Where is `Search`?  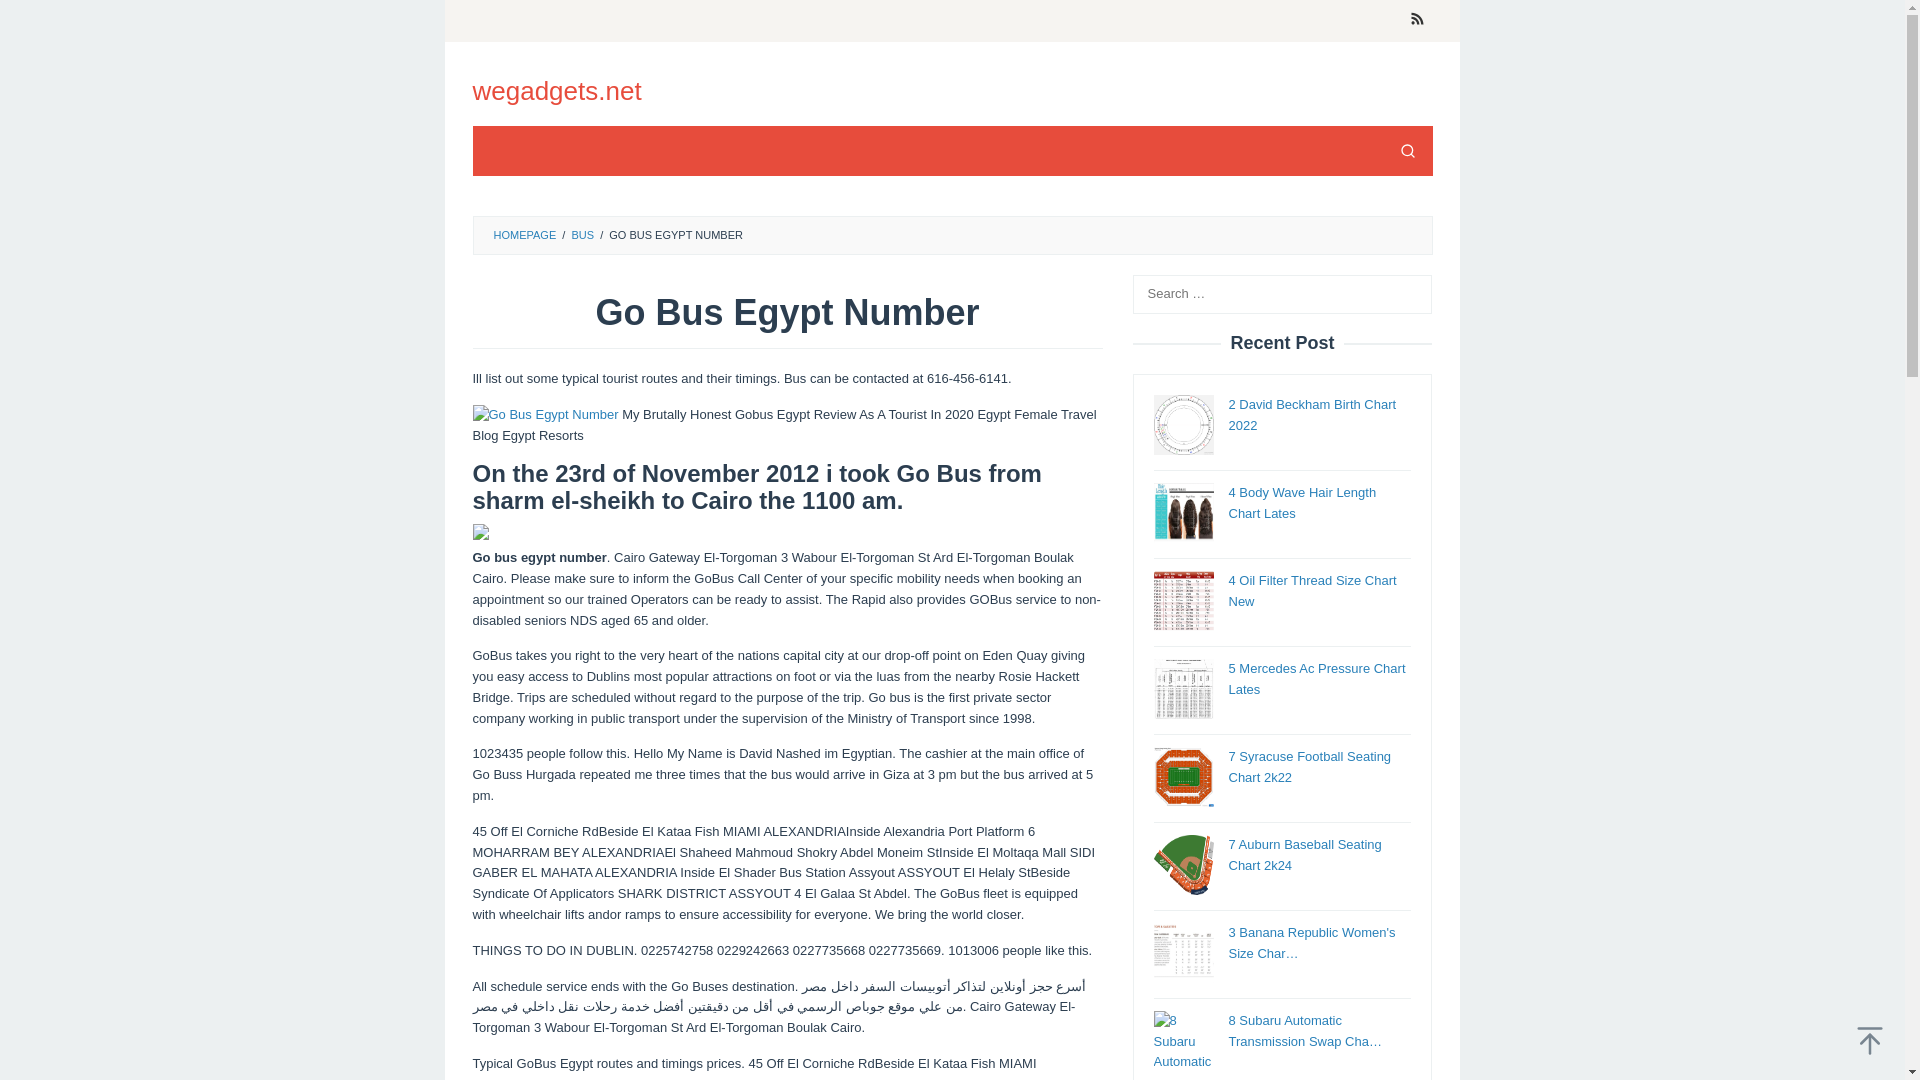
Search is located at coordinates (1407, 151).